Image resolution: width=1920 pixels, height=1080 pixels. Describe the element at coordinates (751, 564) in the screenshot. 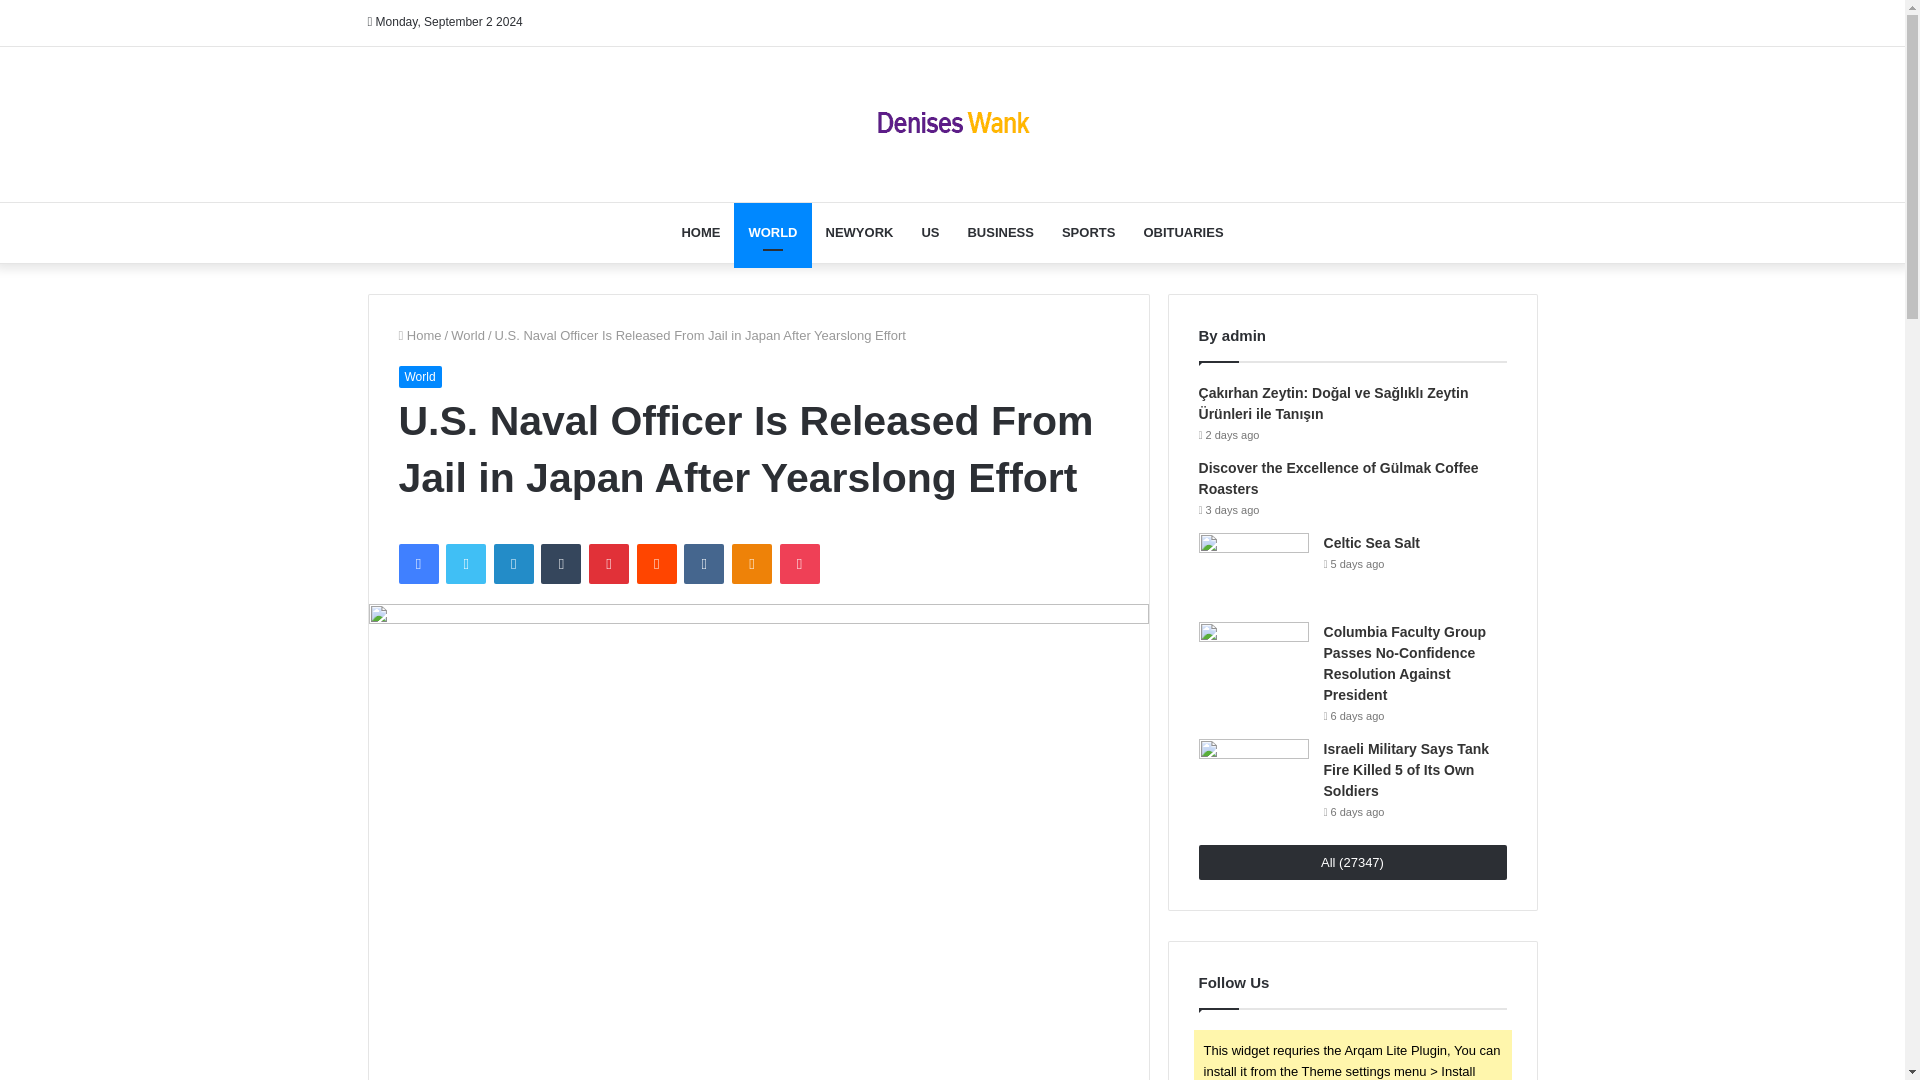

I see `Odnoklassniki` at that location.